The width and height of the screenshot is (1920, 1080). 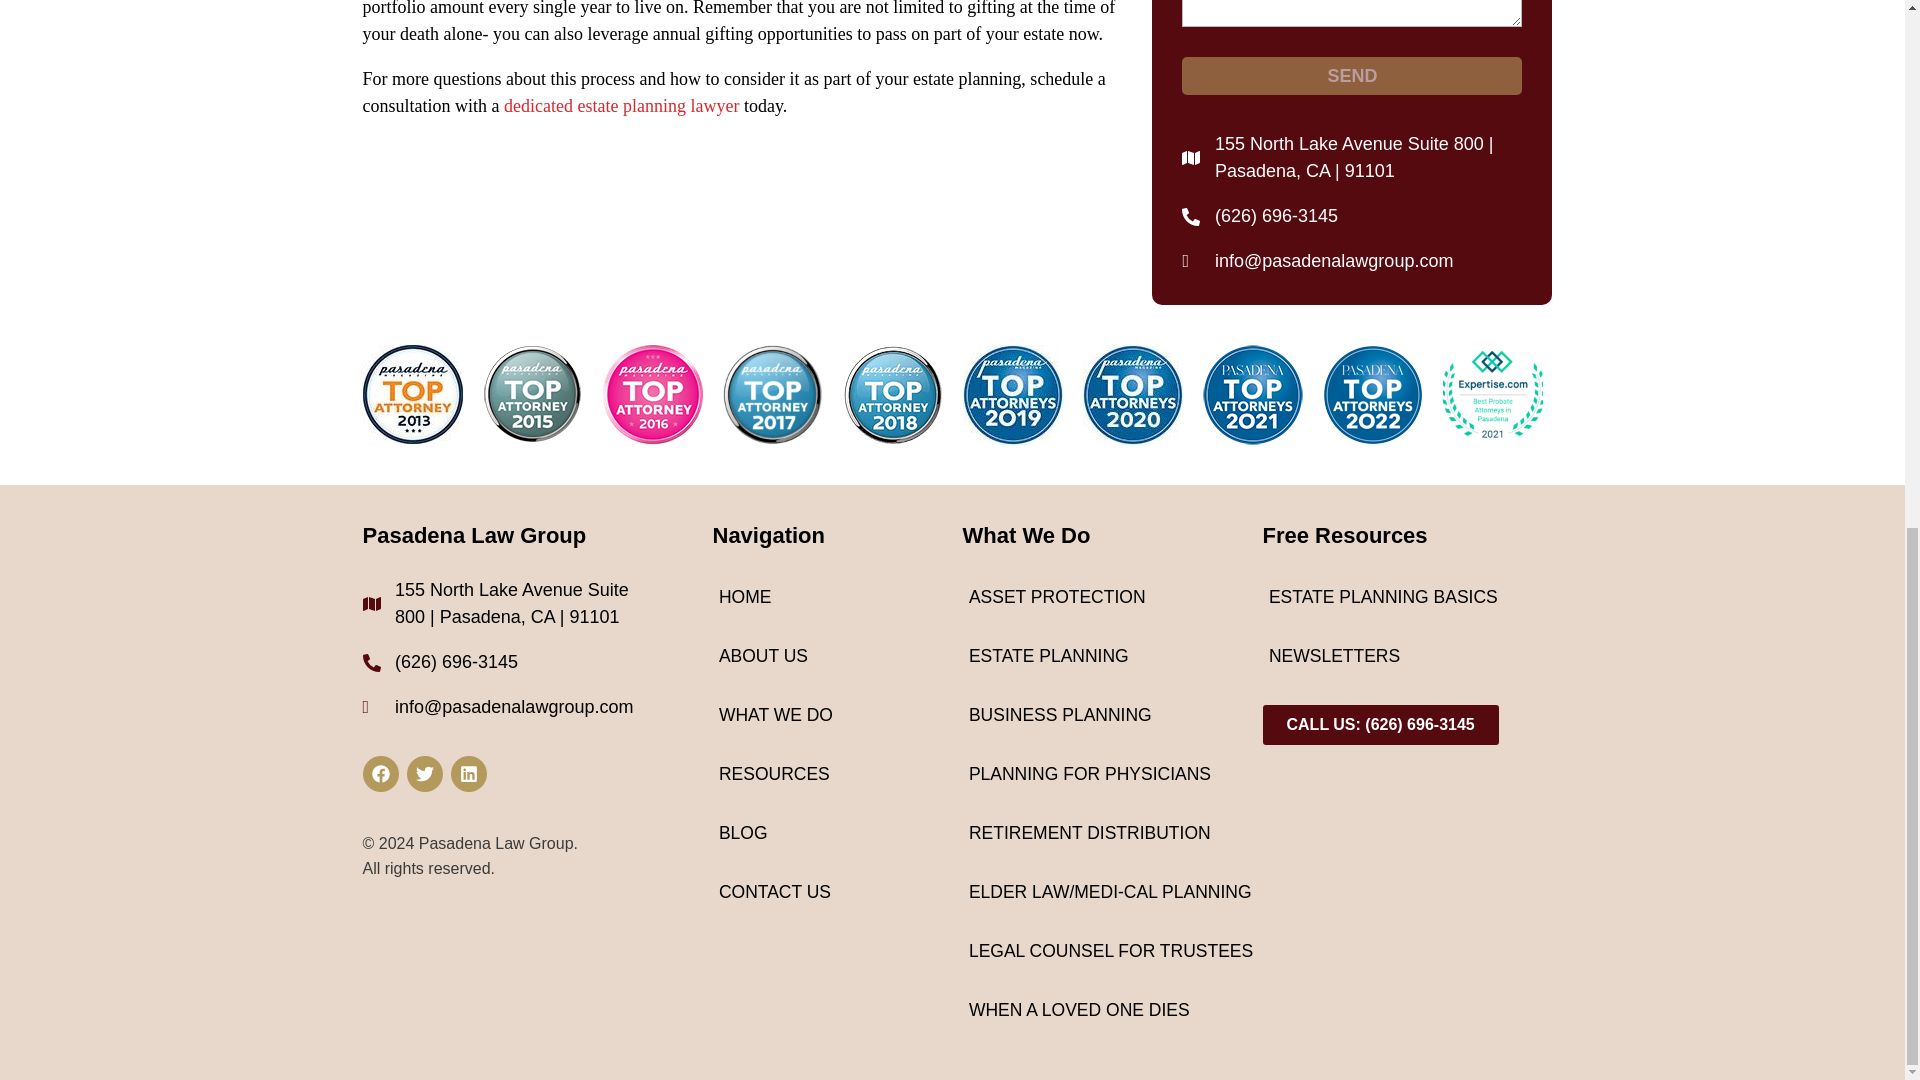 I want to click on SEND, so click(x=1352, y=76).